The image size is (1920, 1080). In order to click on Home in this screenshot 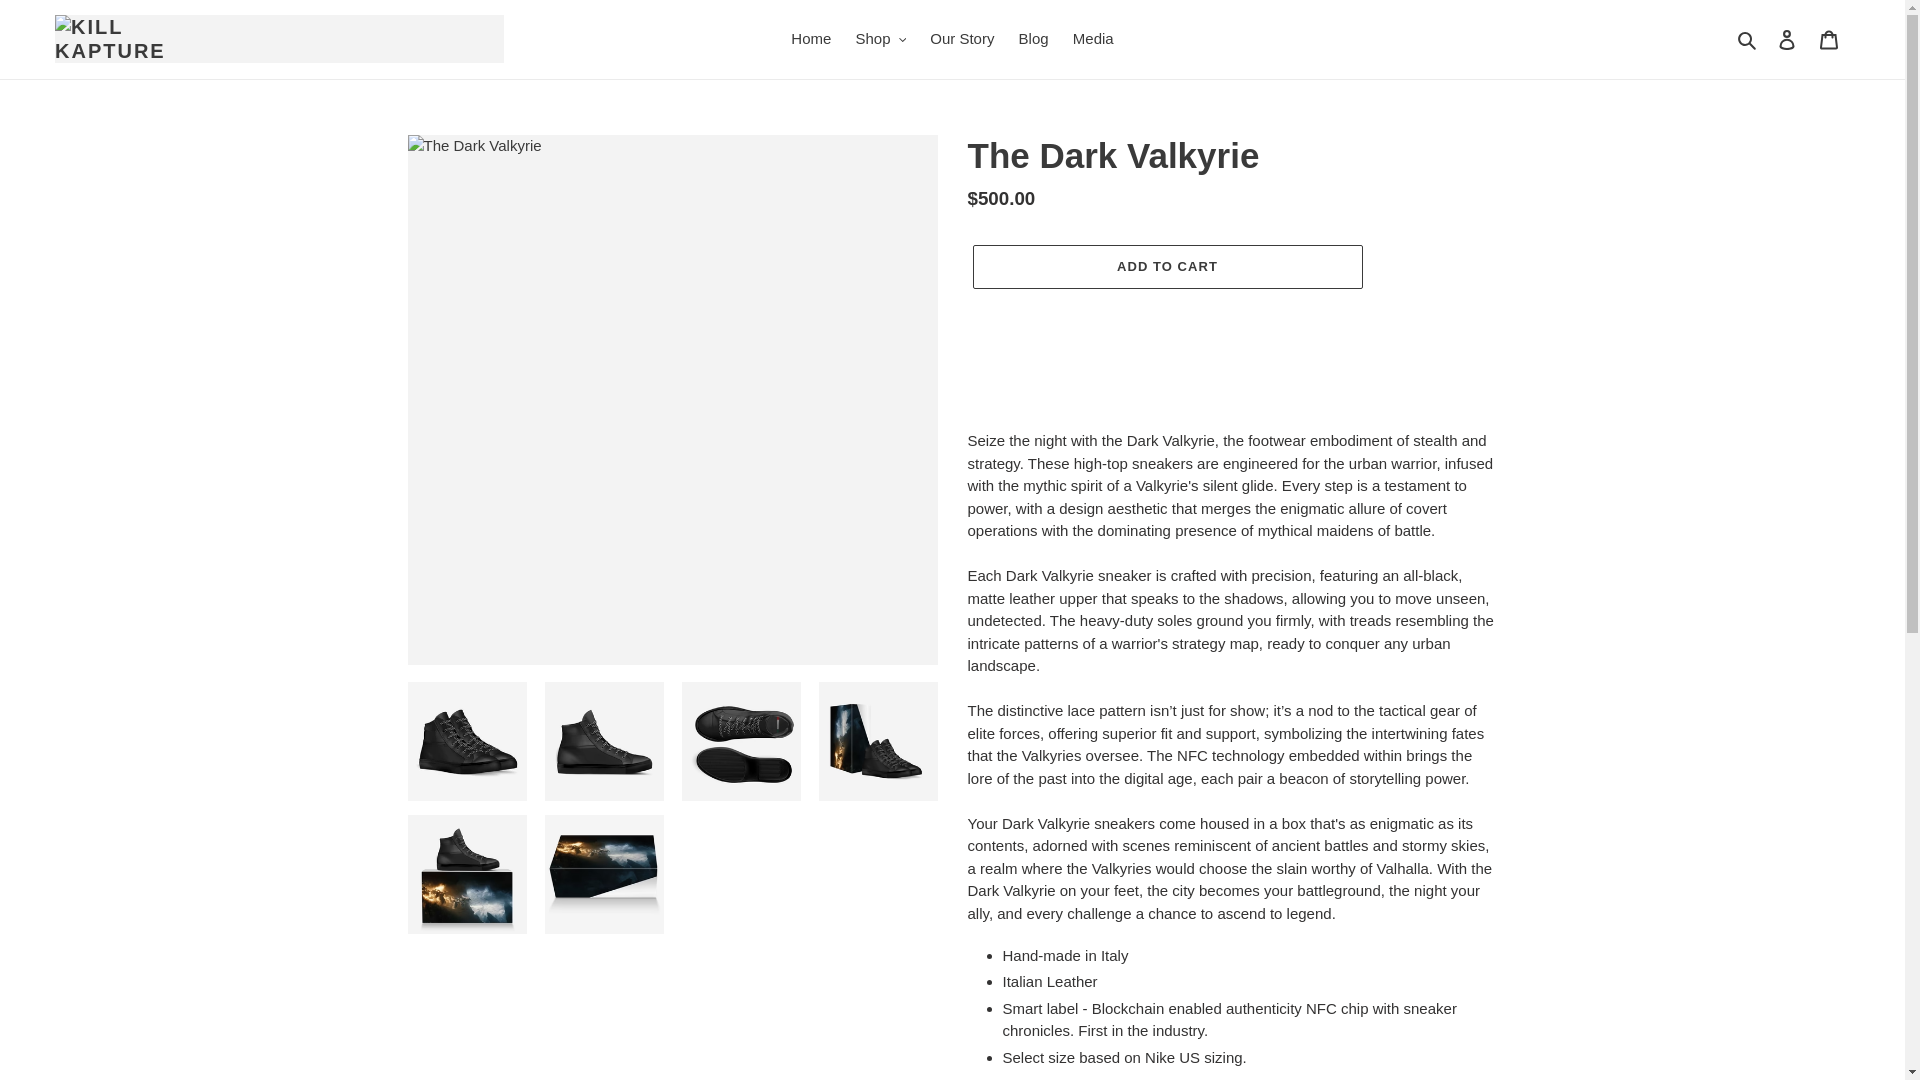, I will do `click(810, 39)`.